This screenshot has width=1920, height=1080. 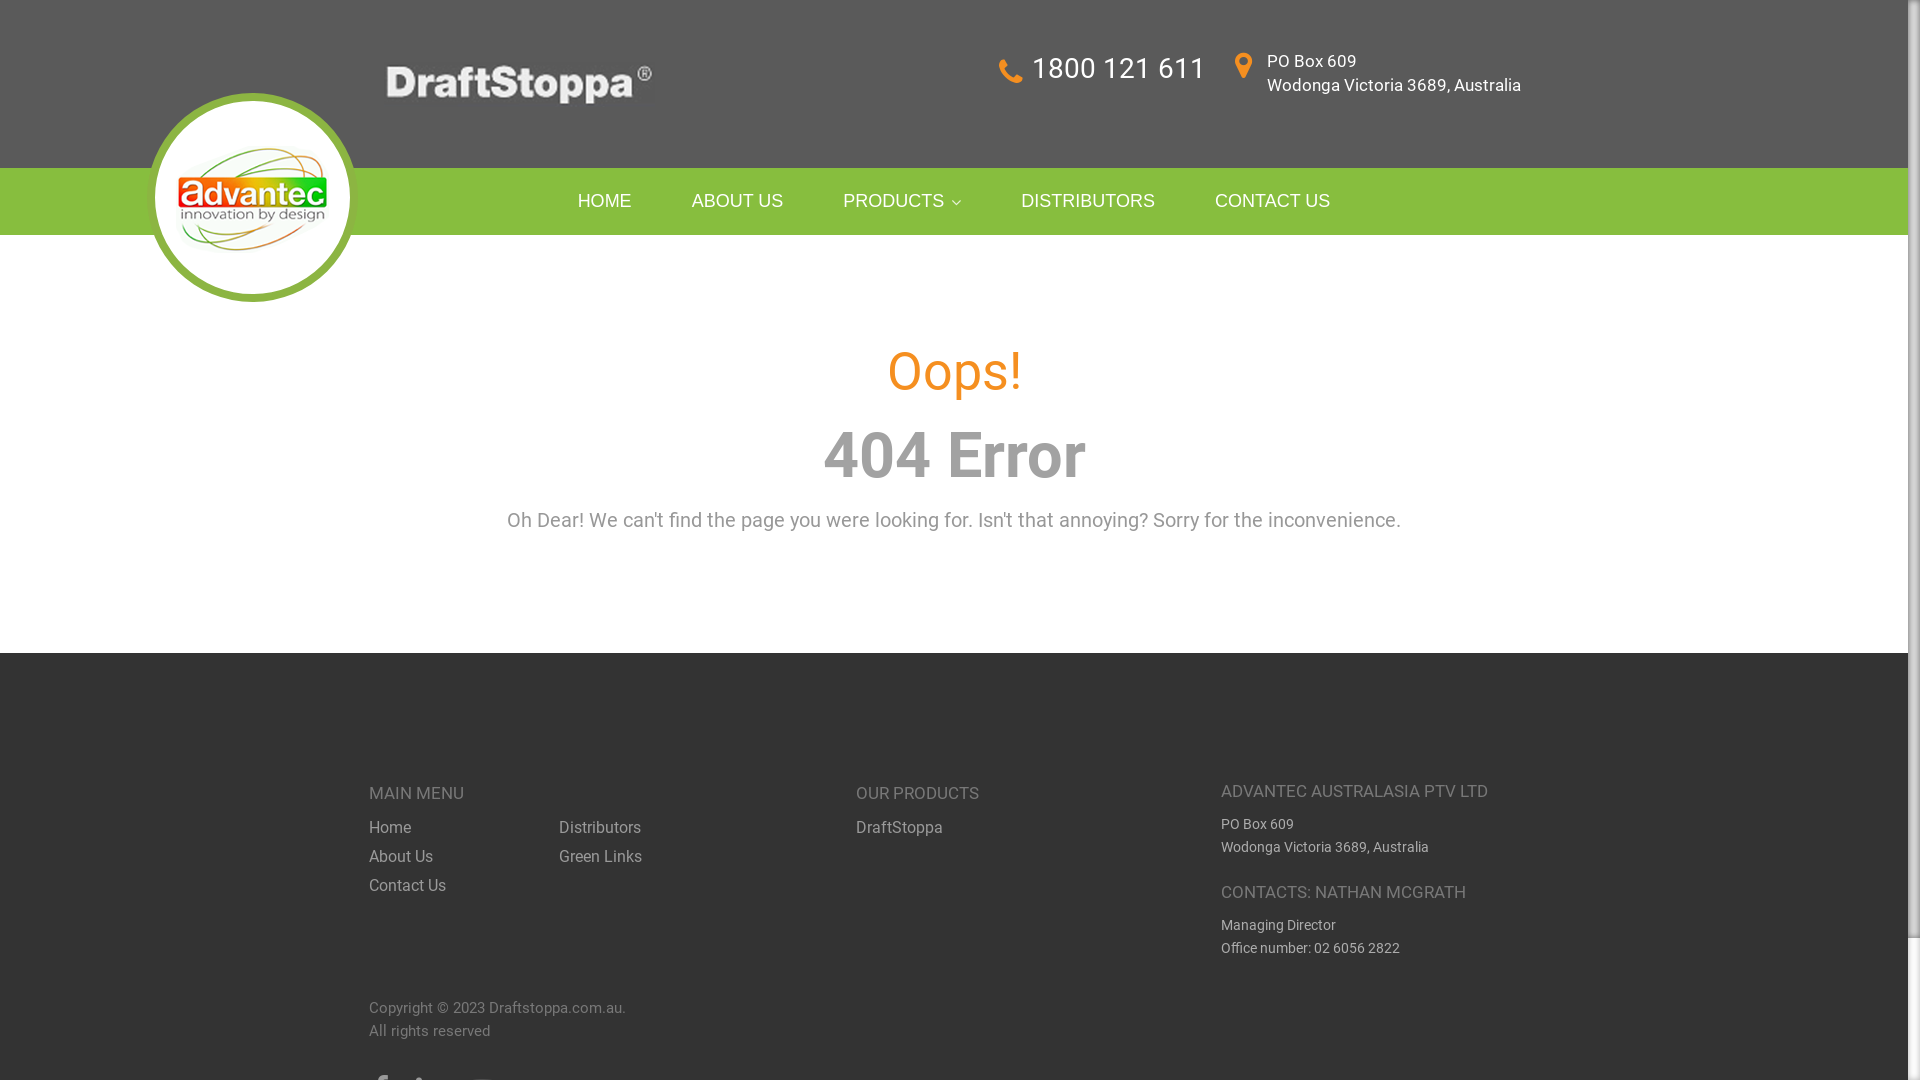 What do you see at coordinates (1272, 202) in the screenshot?
I see `CONTACT US` at bounding box center [1272, 202].